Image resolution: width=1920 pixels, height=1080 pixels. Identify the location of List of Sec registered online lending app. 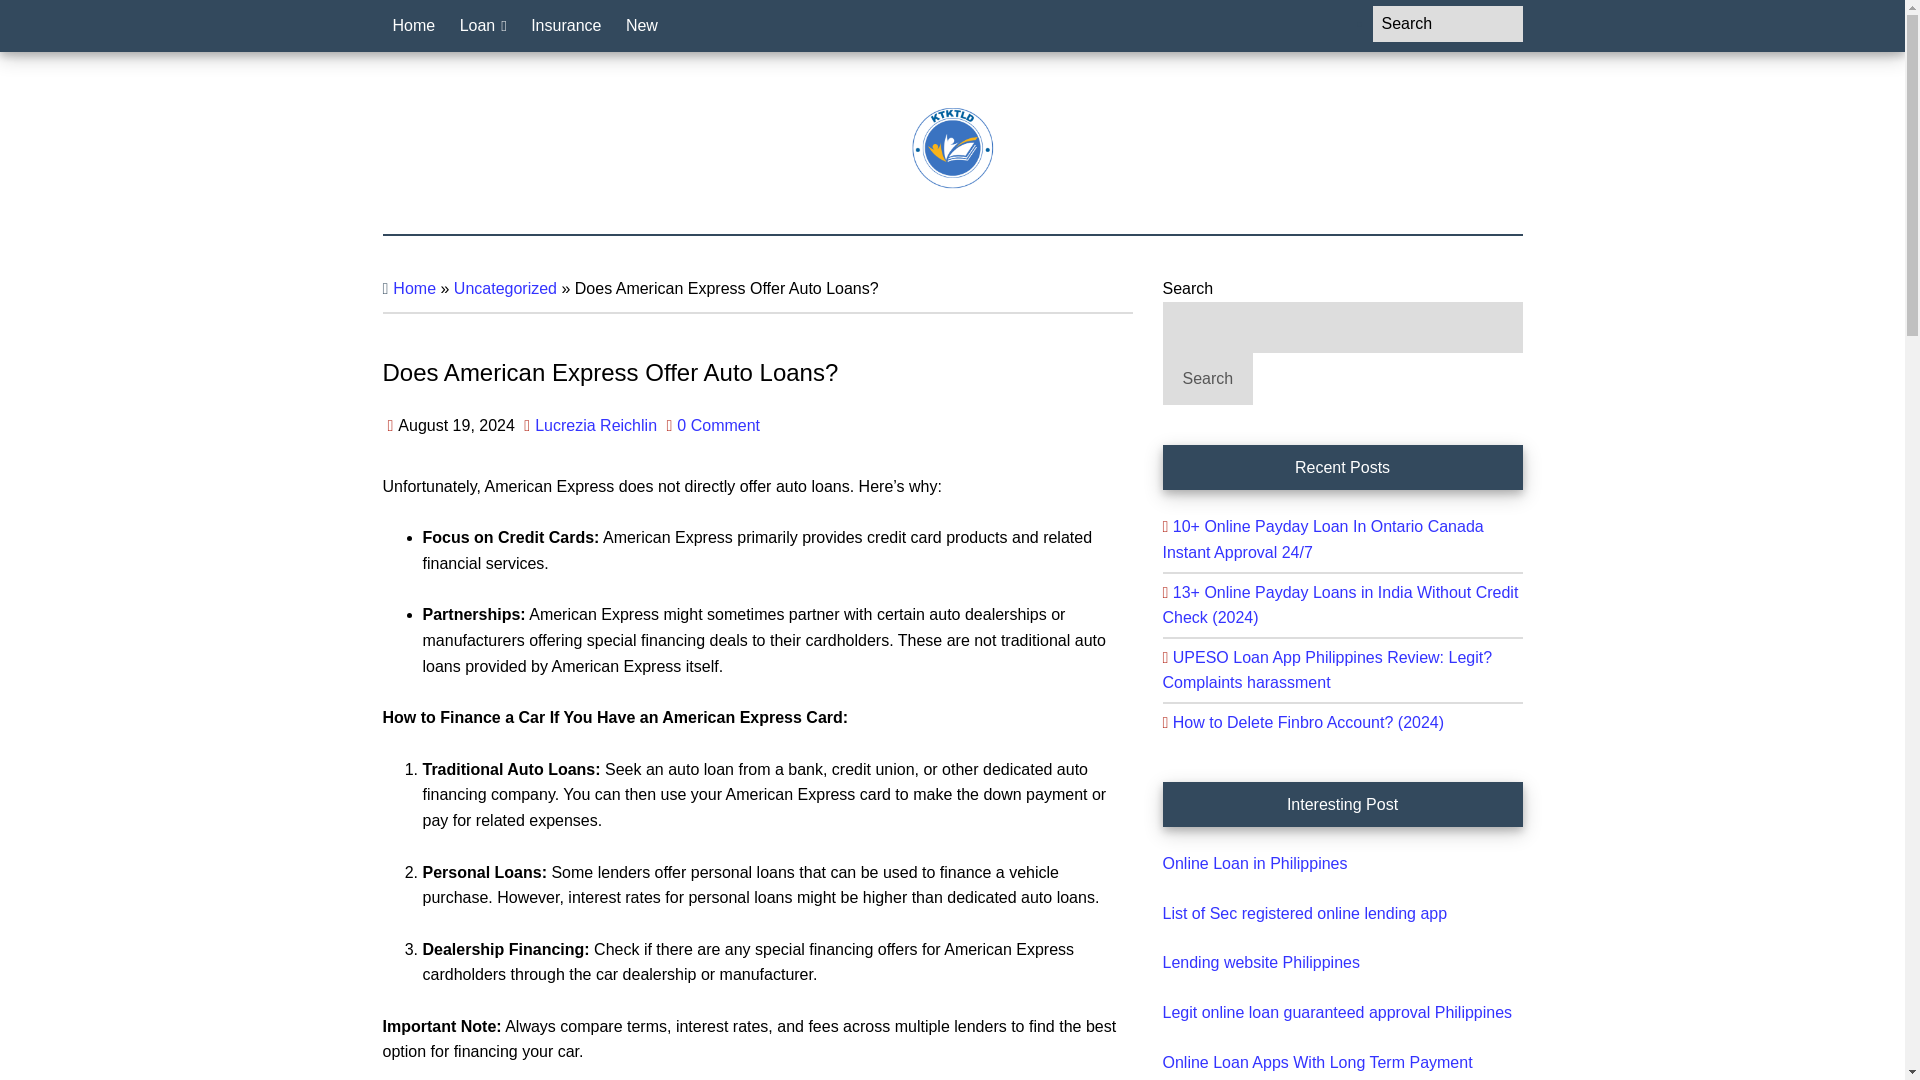
(1304, 914).